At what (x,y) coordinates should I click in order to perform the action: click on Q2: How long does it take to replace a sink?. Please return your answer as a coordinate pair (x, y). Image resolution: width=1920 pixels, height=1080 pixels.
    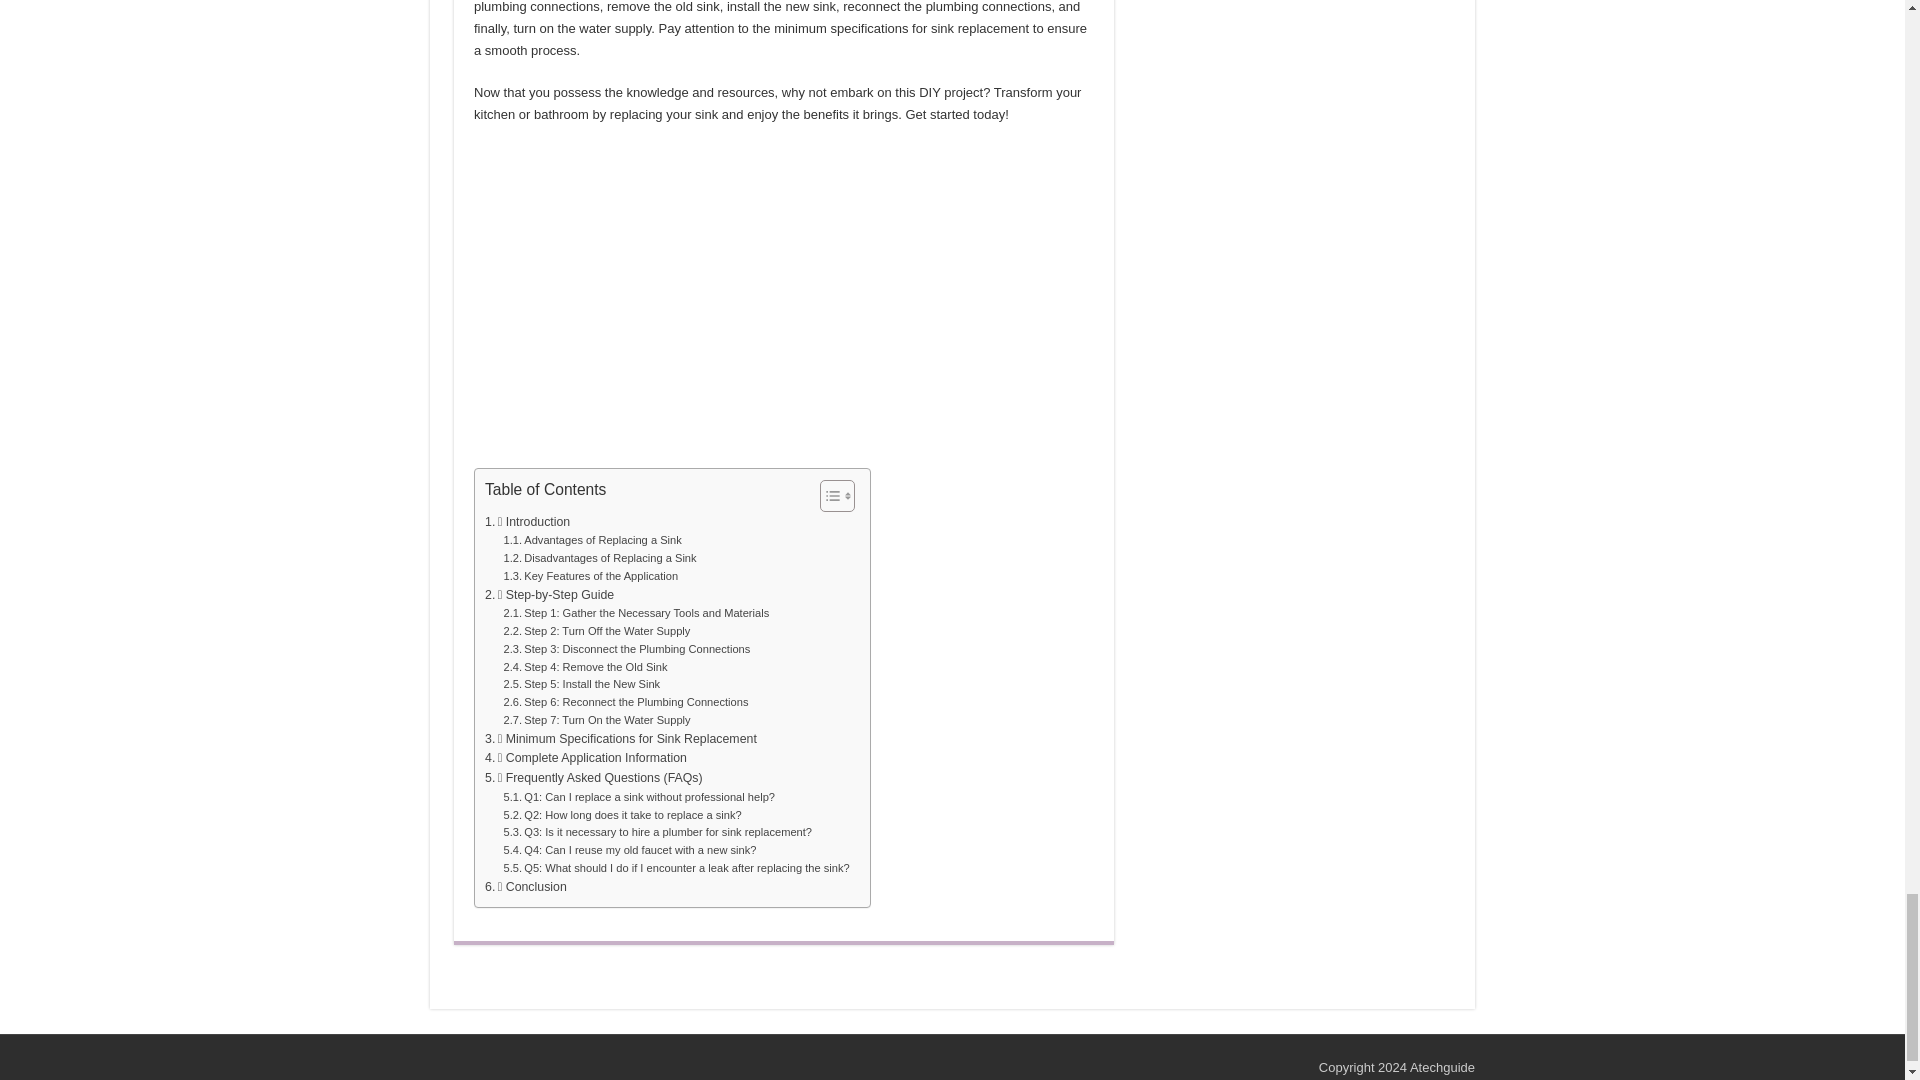
    Looking at the image, I should click on (622, 816).